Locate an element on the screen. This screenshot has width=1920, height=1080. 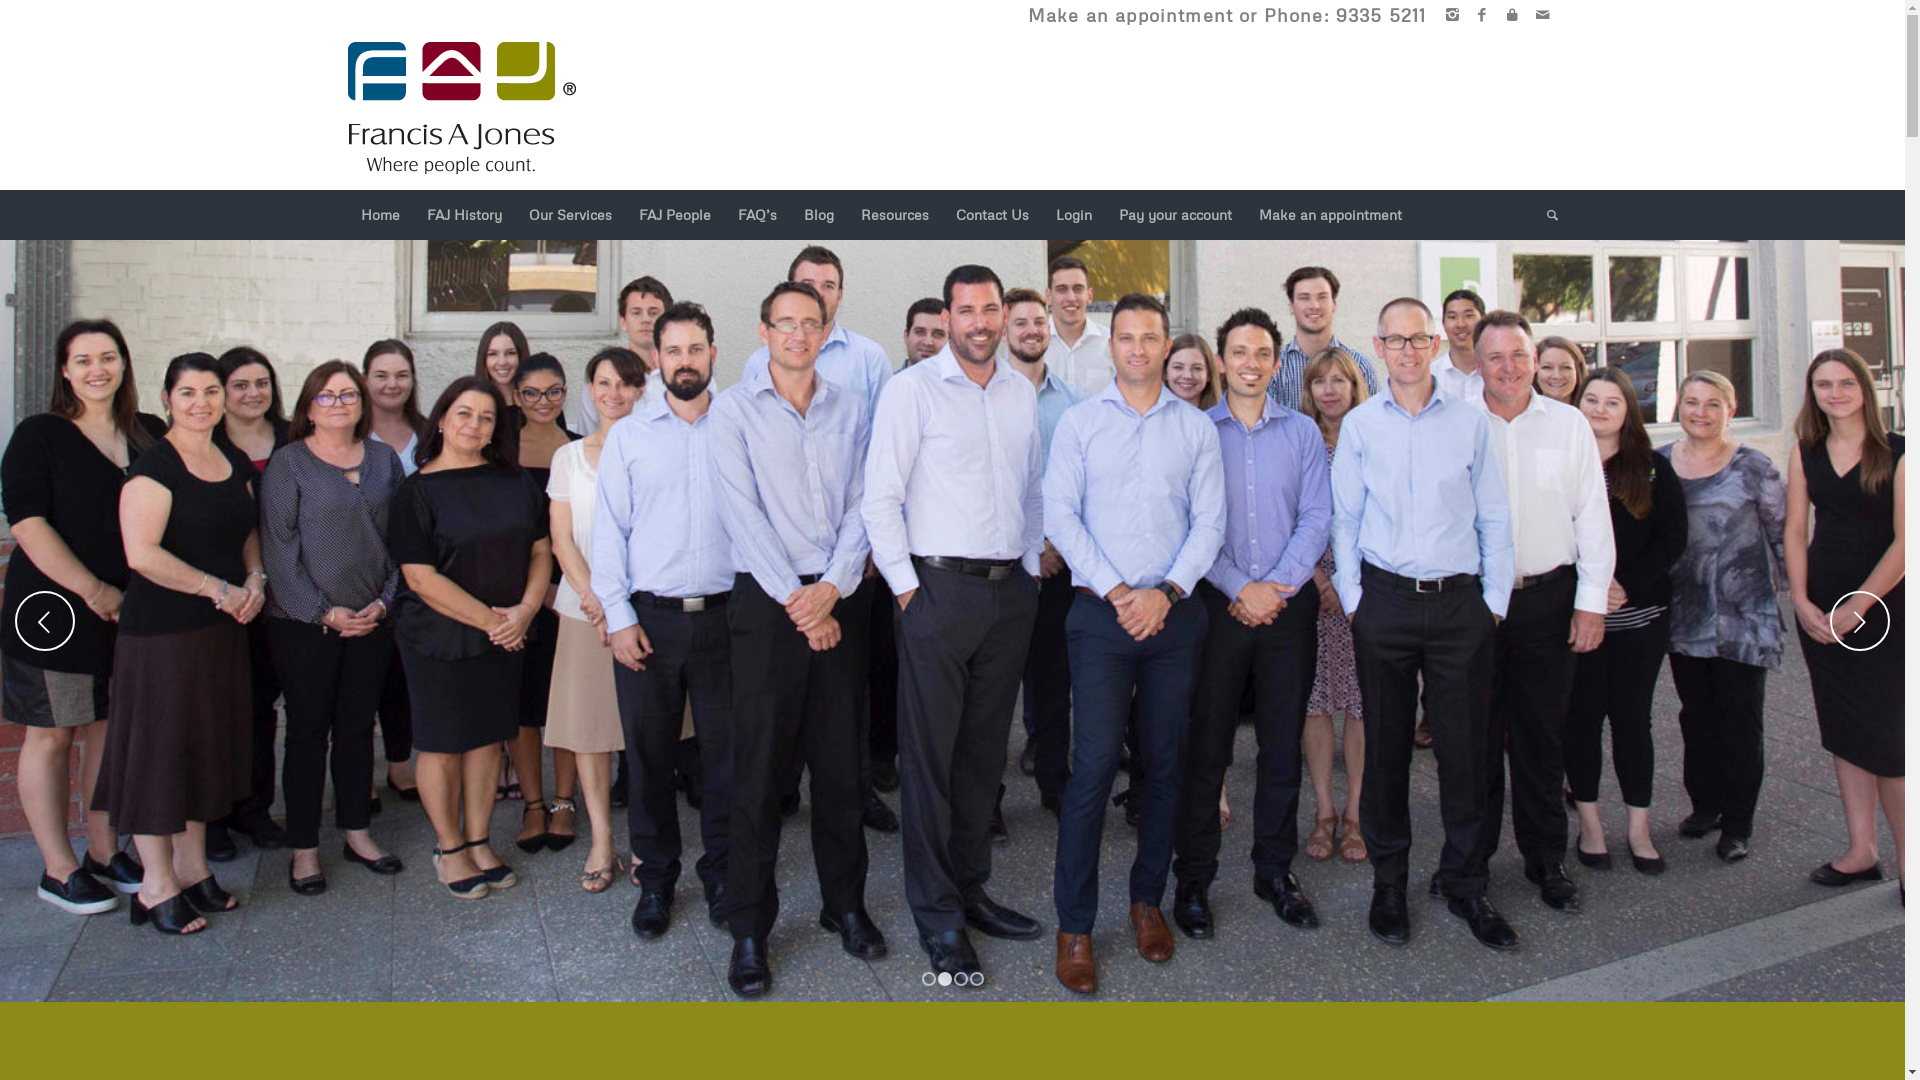
1 is located at coordinates (929, 979).